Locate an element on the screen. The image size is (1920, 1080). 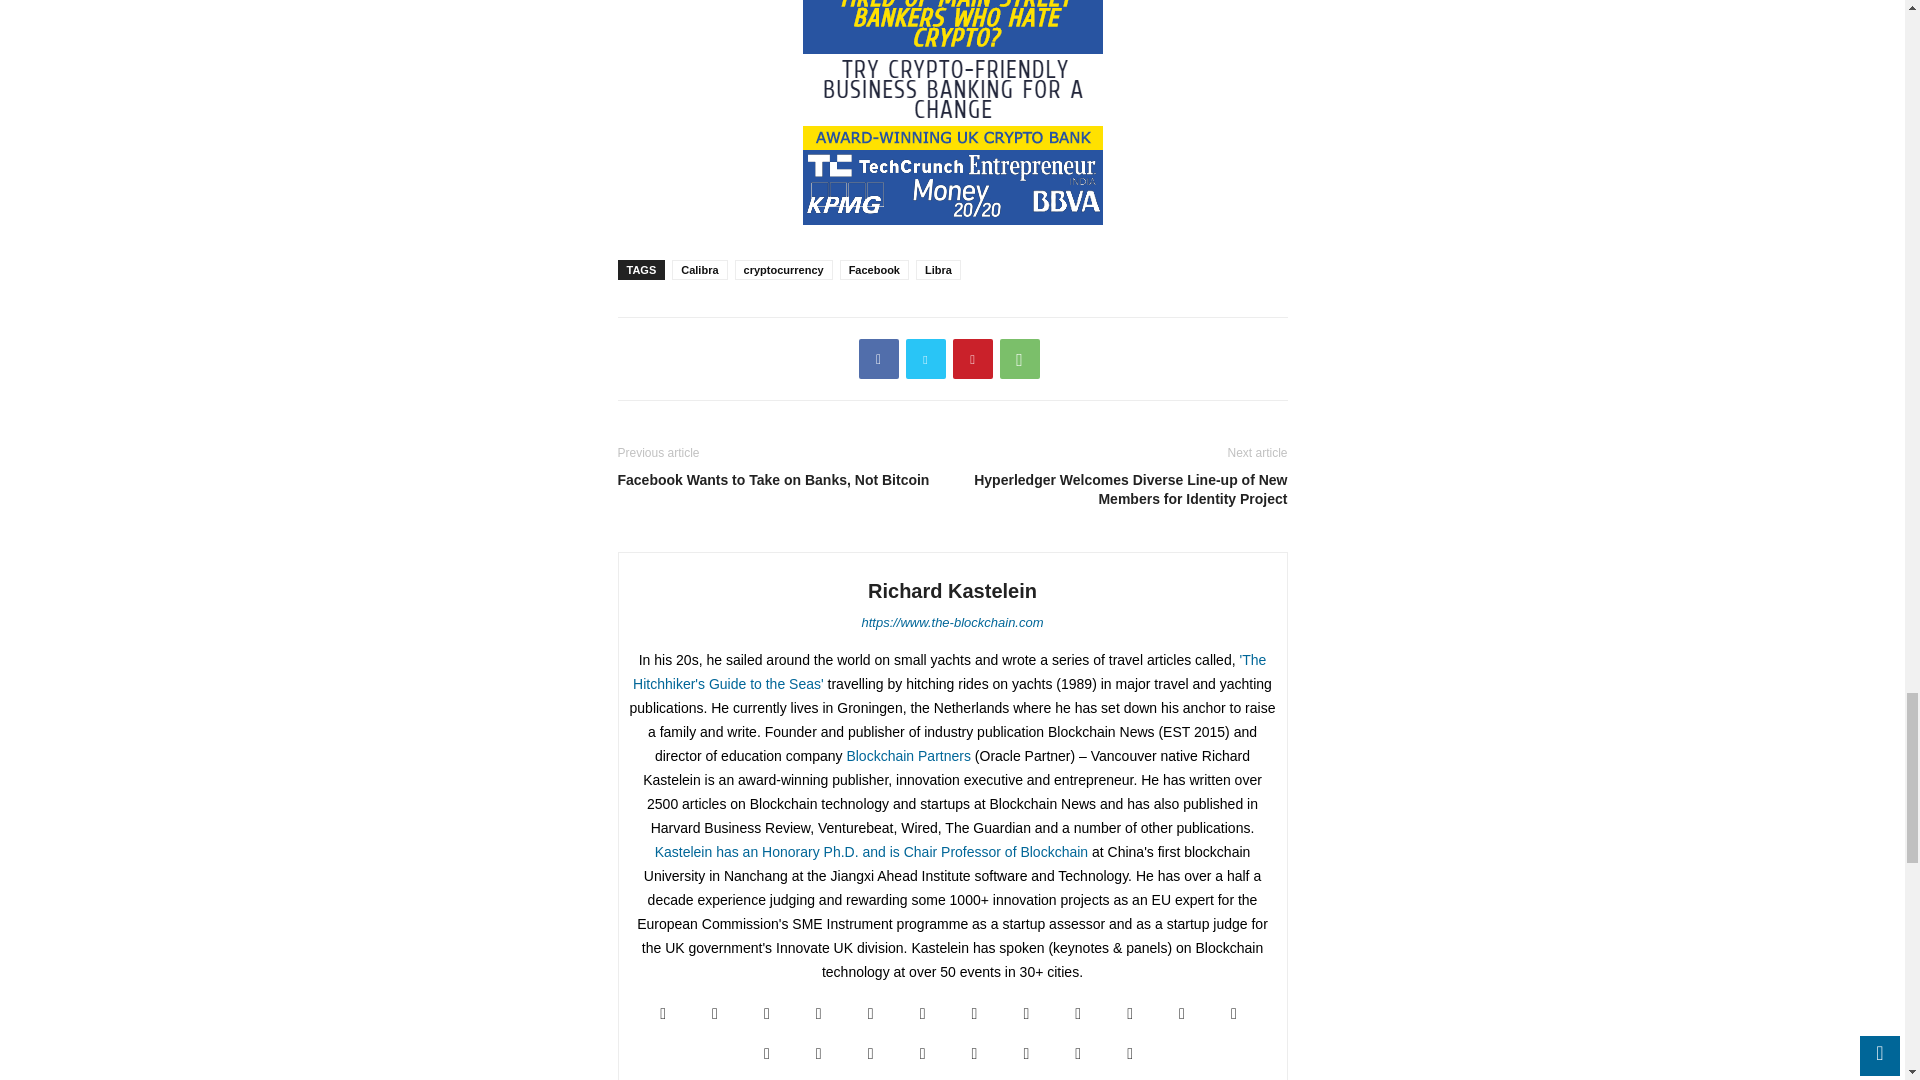
Calibra is located at coordinates (700, 270).